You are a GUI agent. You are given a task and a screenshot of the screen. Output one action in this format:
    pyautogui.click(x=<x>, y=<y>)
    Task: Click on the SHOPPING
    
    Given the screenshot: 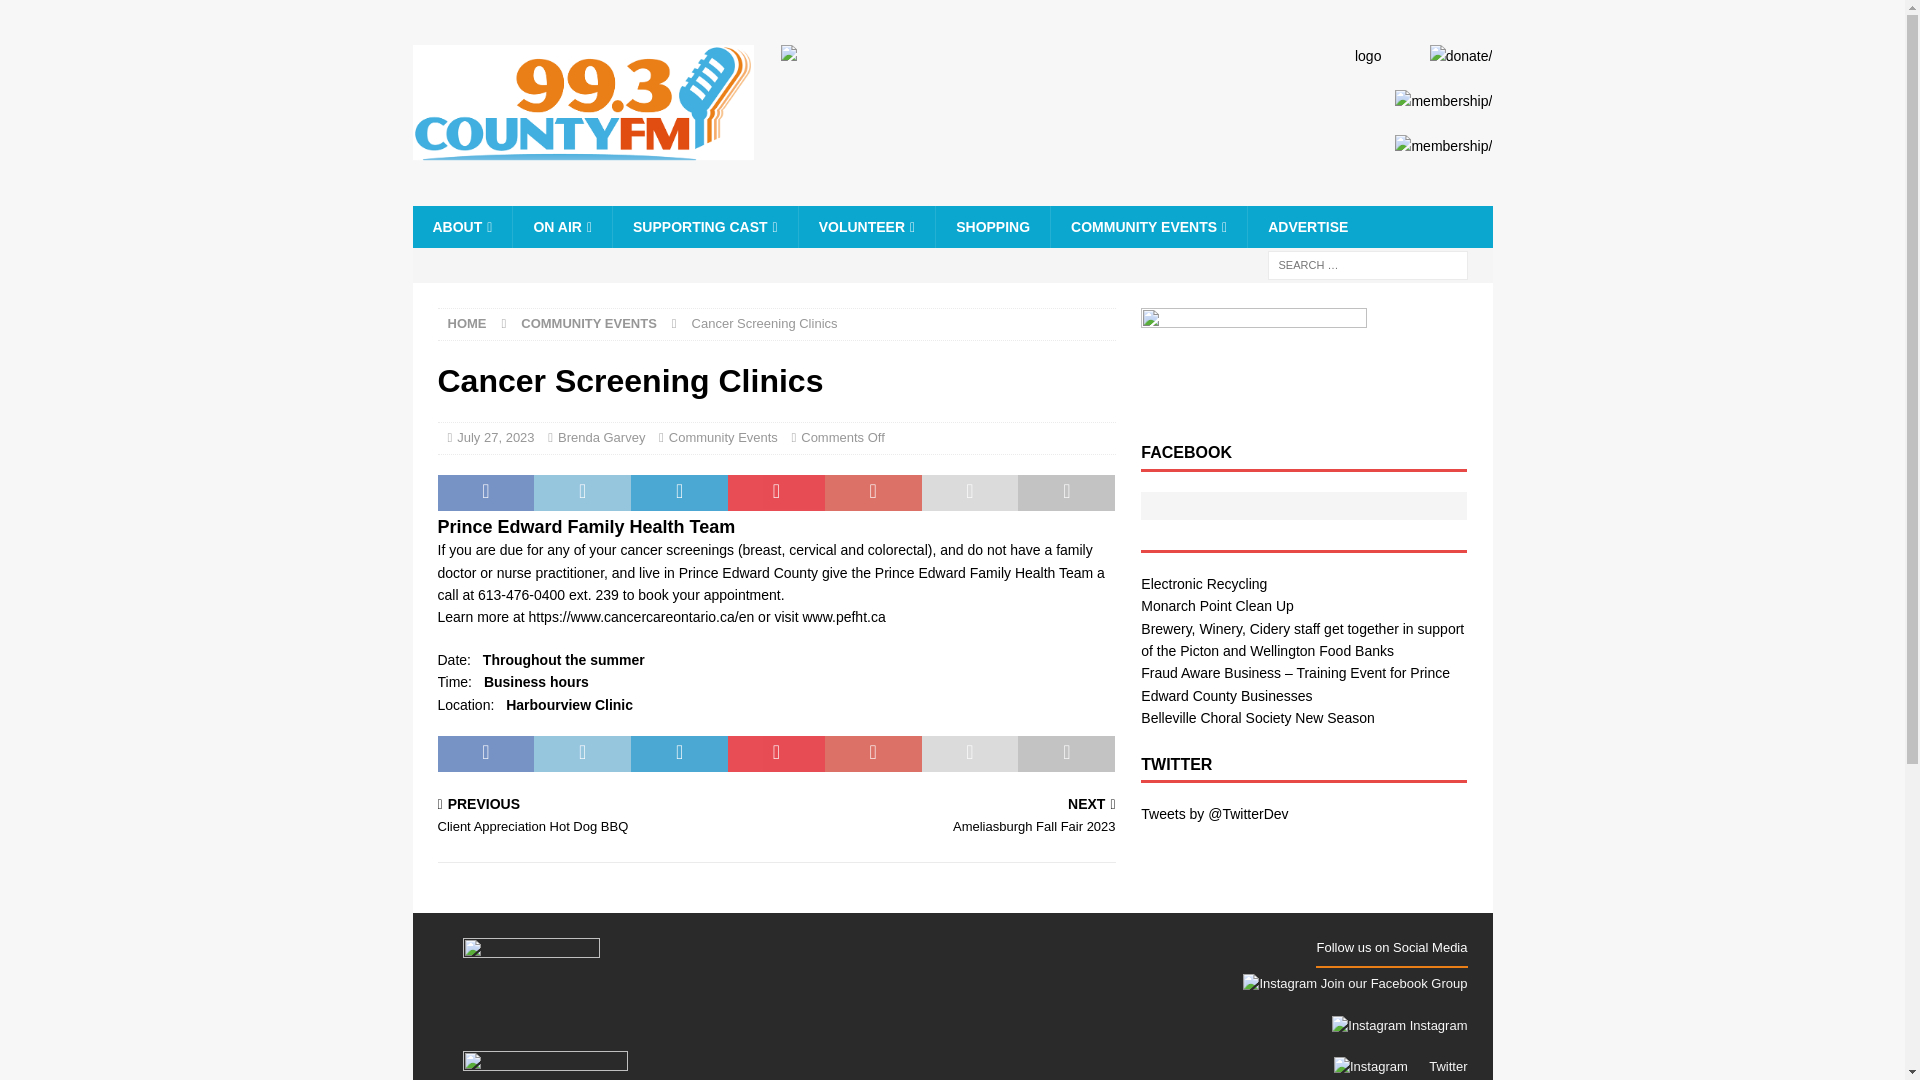 What is the action you would take?
    pyautogui.click(x=992, y=227)
    